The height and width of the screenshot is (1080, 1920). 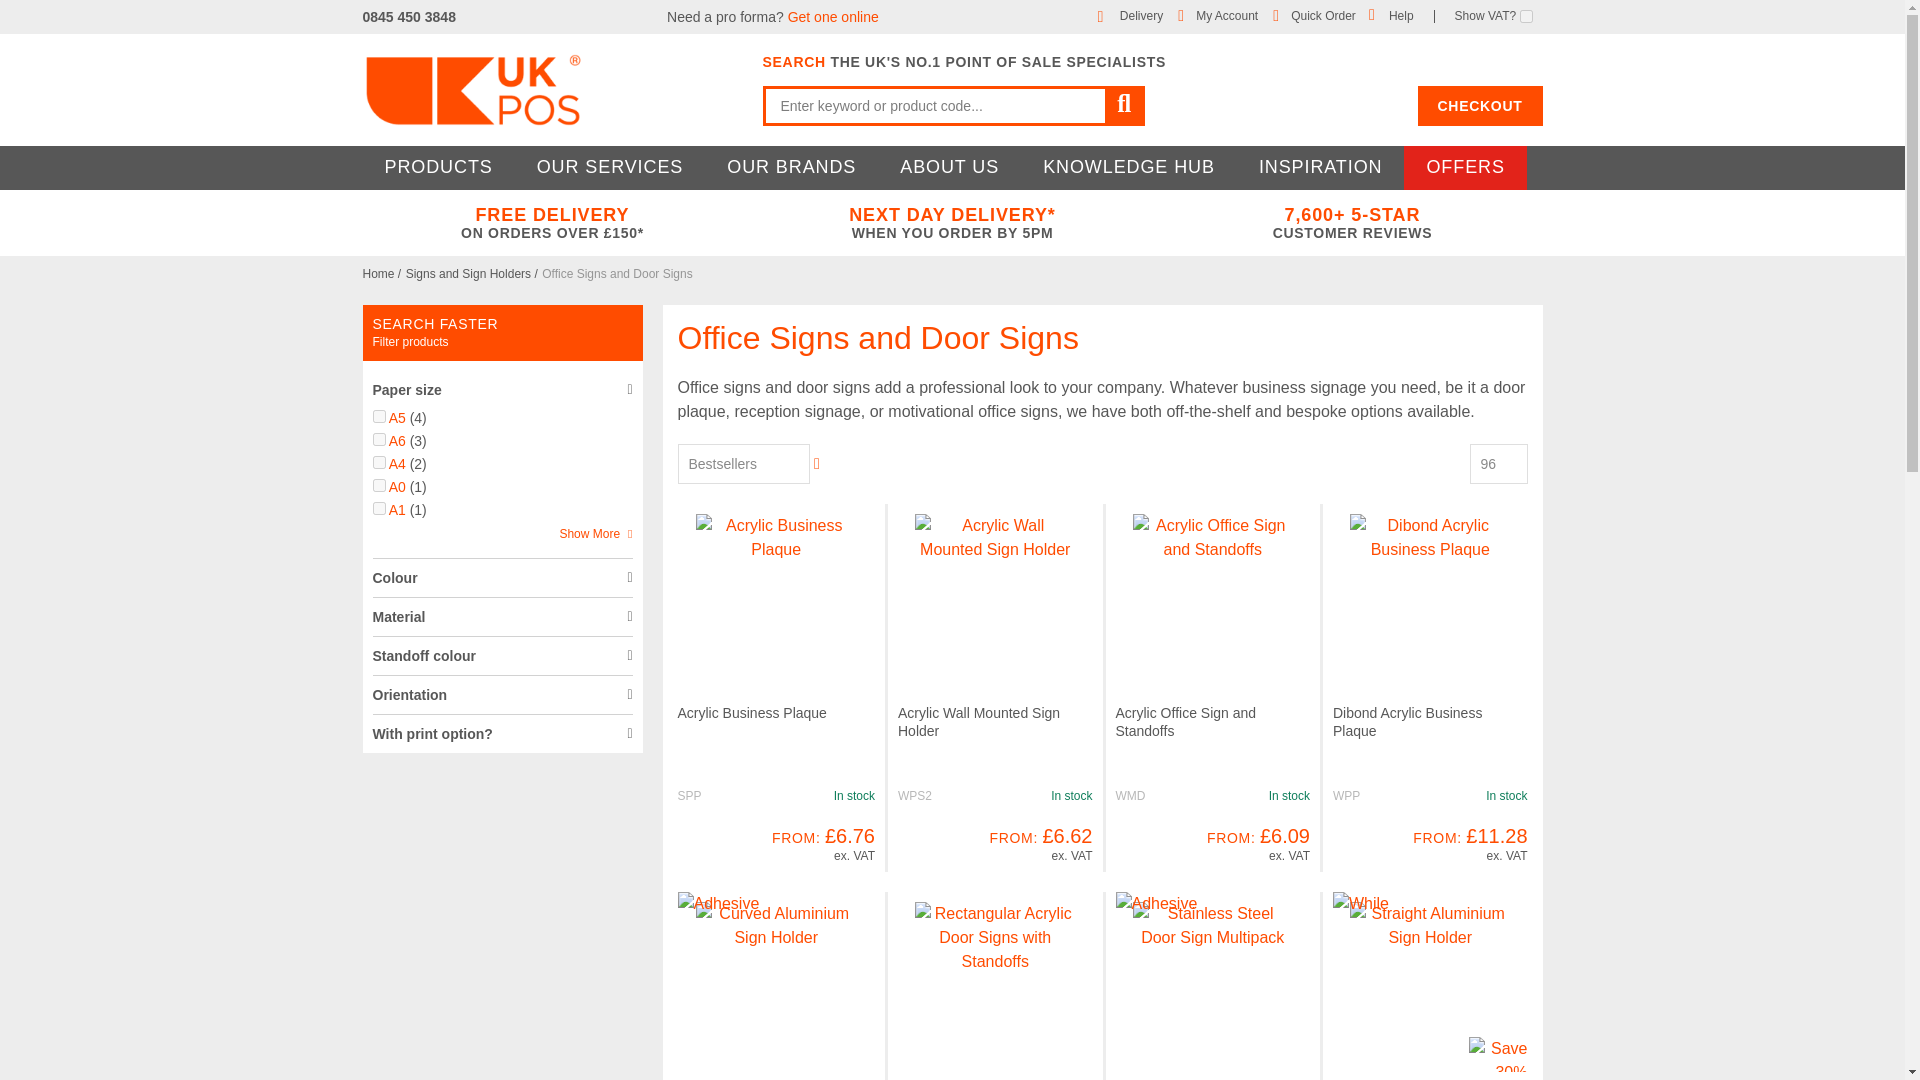 What do you see at coordinates (408, 16) in the screenshot?
I see `0845 450 3848` at bounding box center [408, 16].